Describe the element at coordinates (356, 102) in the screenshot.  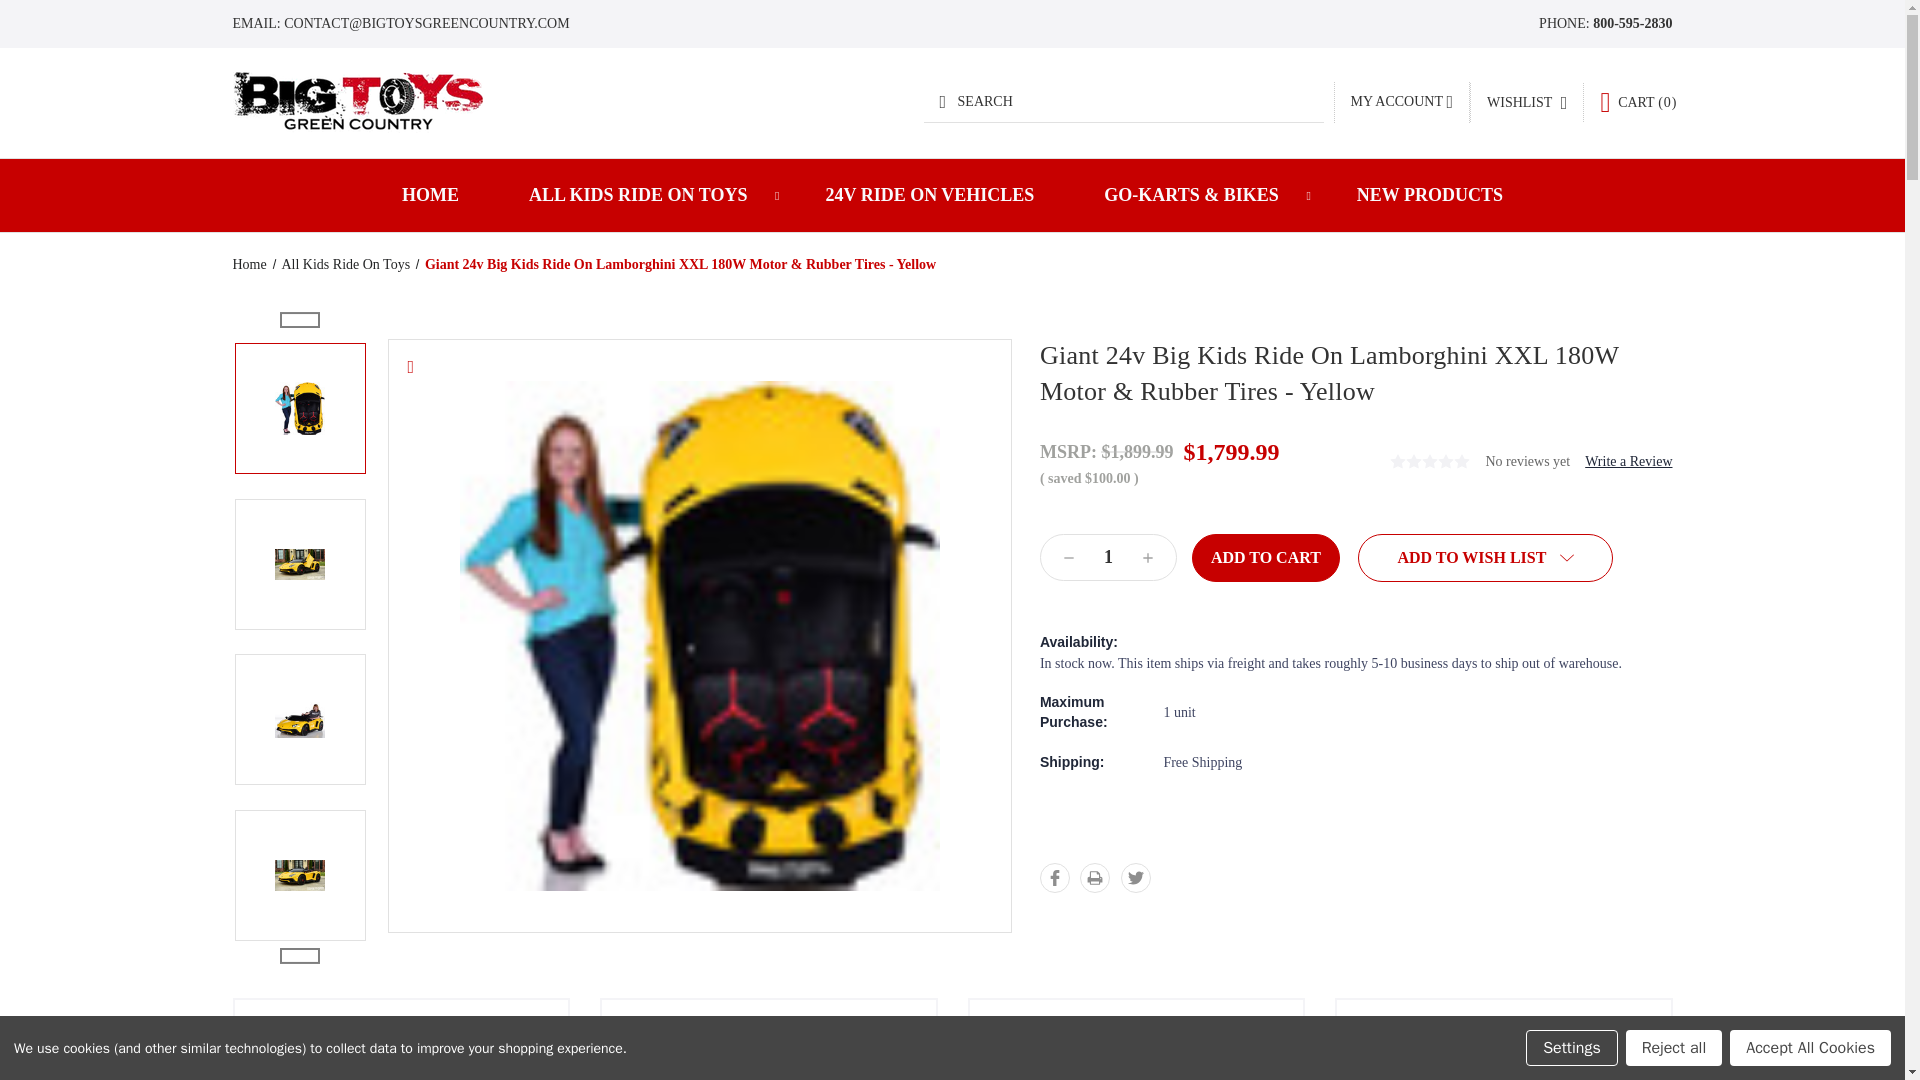
I see `Big Toys Green Country` at that location.